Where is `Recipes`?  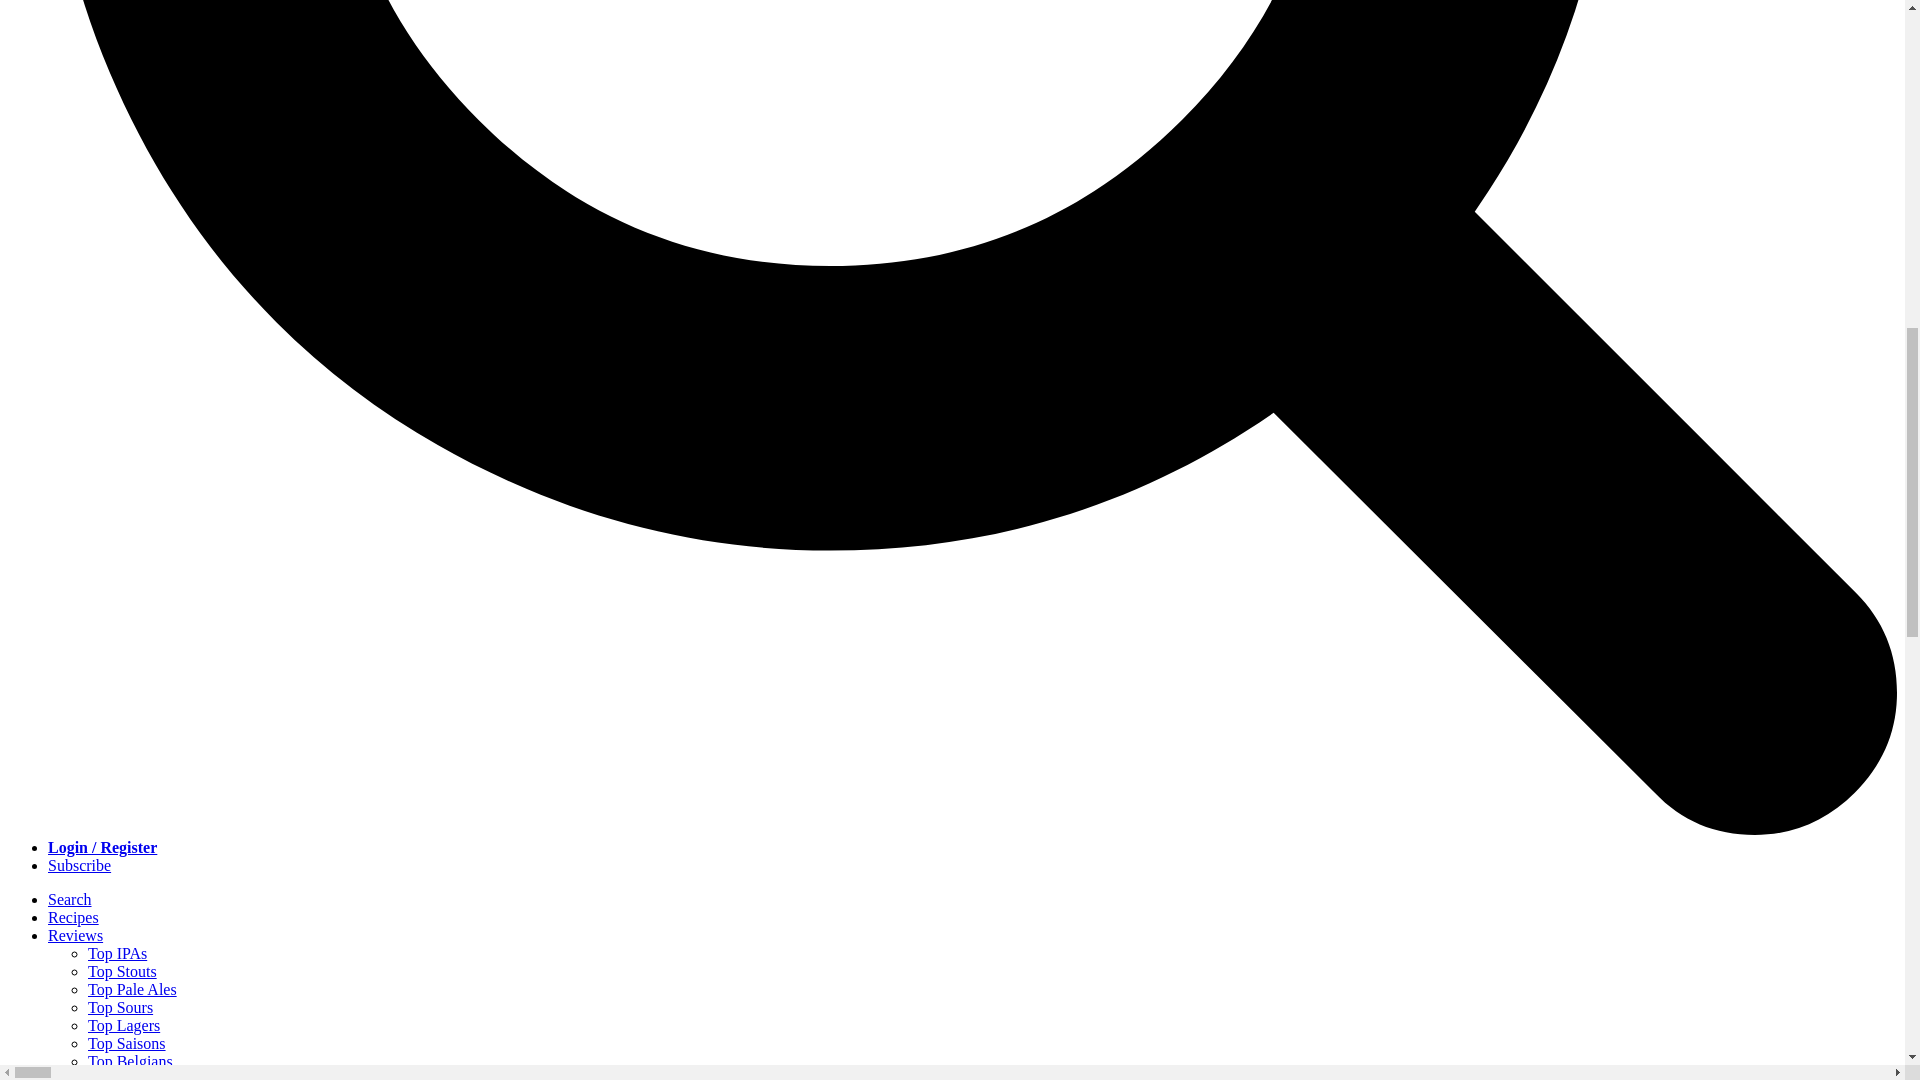
Recipes is located at coordinates (74, 917).